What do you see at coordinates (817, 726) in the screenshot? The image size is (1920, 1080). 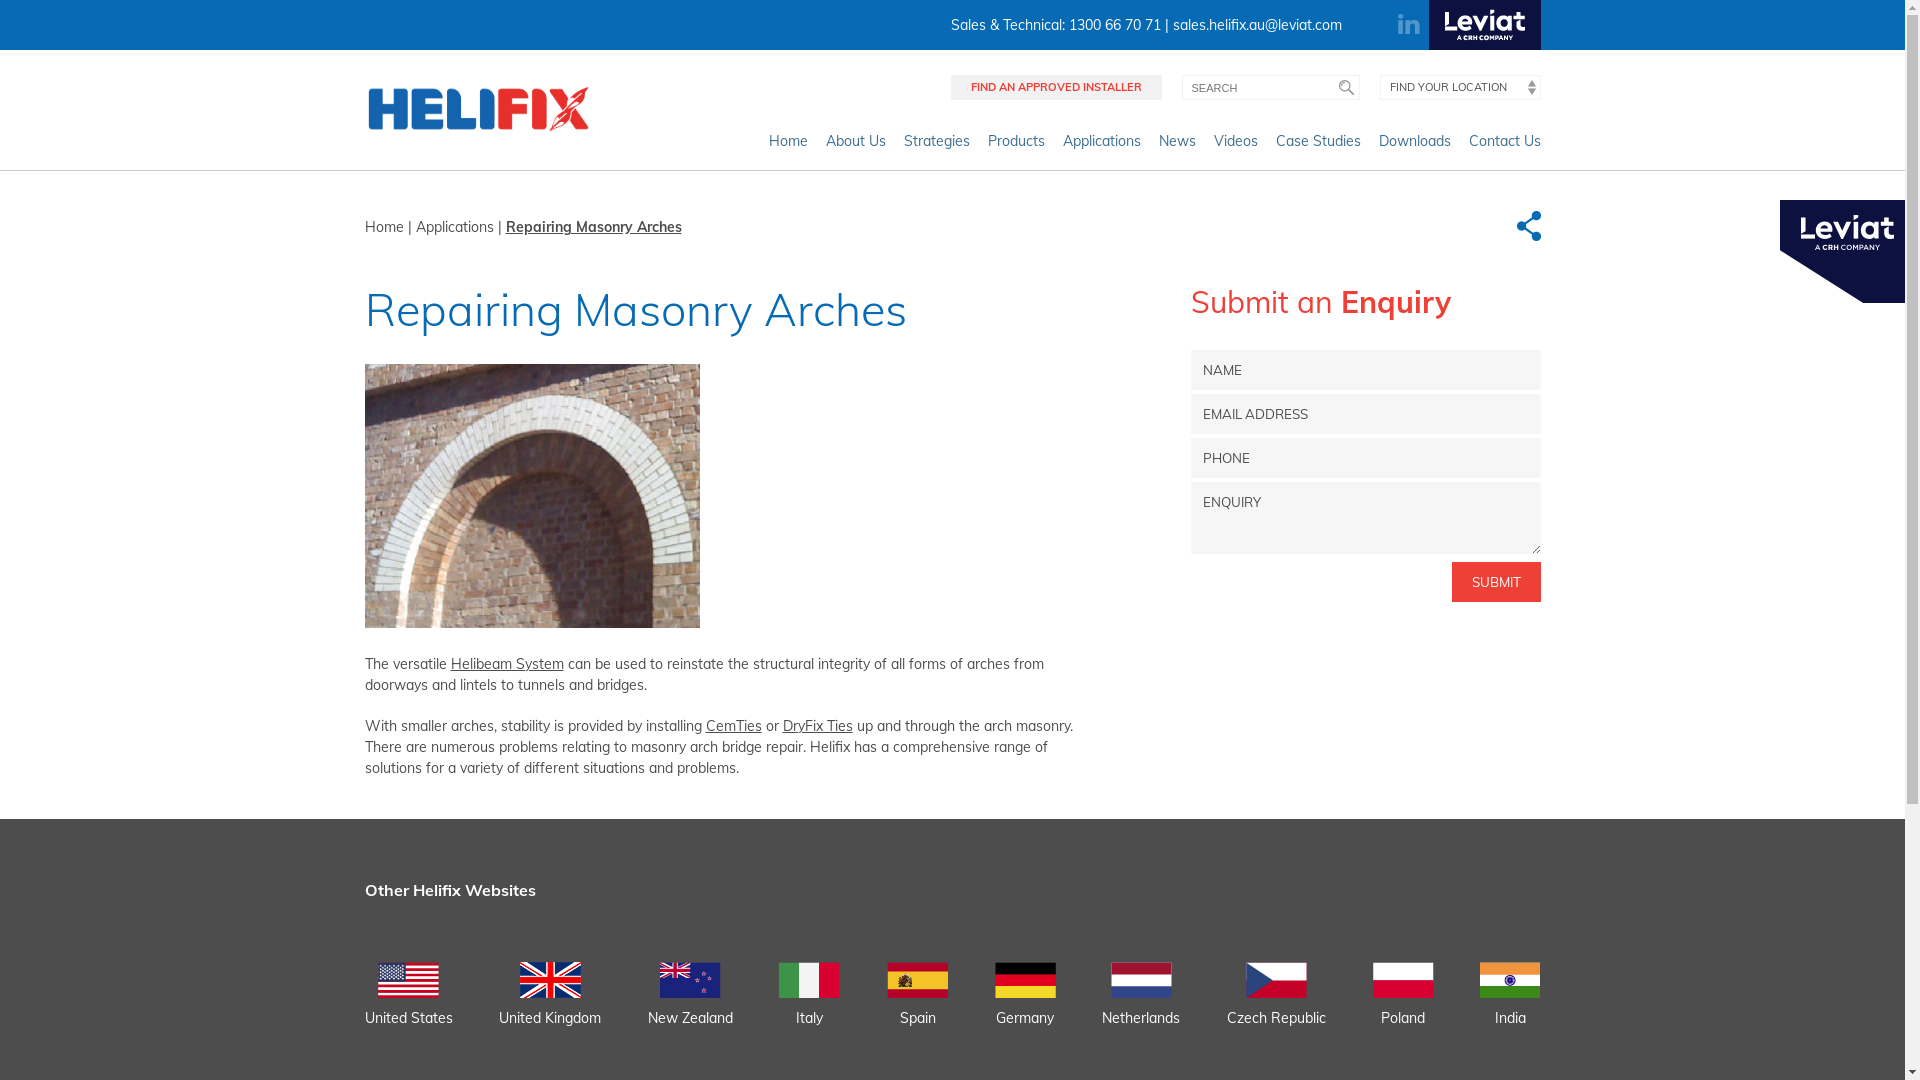 I see `DryFix Ties` at bounding box center [817, 726].